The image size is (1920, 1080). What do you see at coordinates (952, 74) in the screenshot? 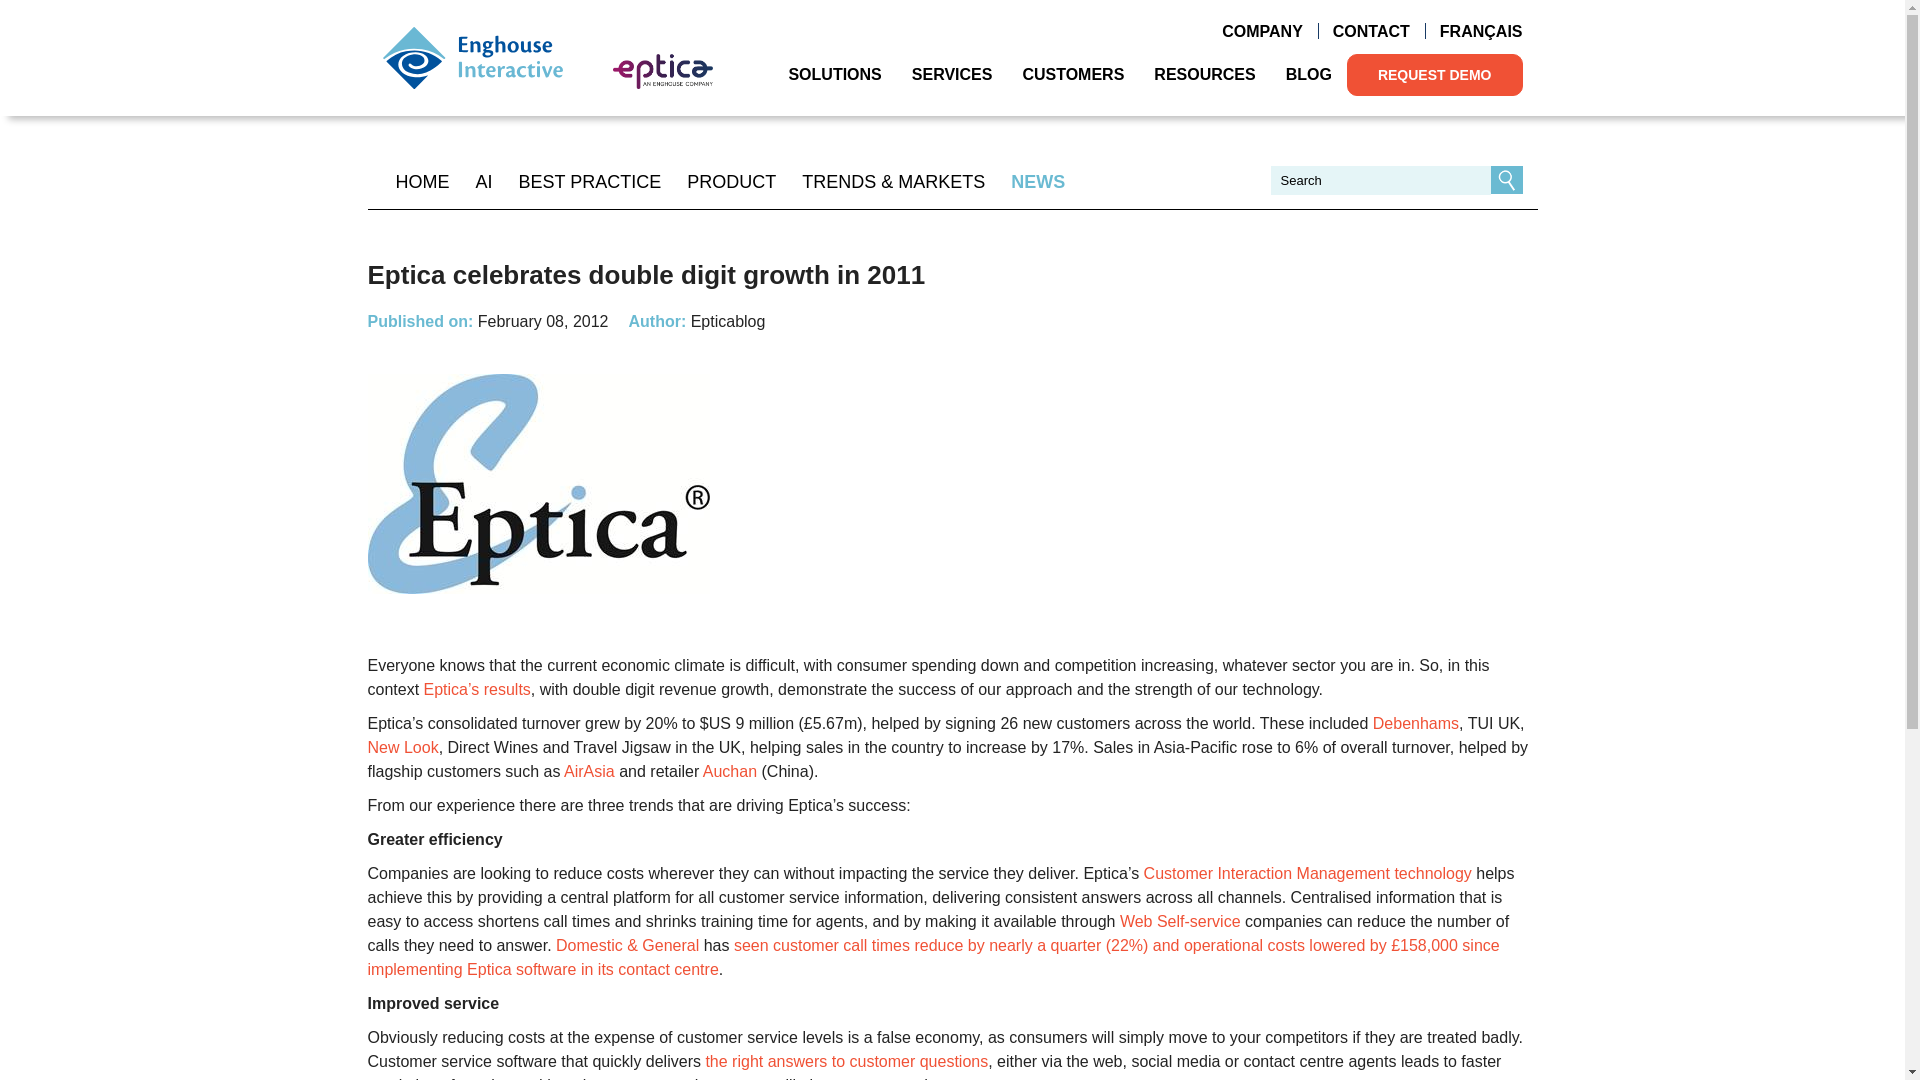
I see `SERVICES` at bounding box center [952, 74].